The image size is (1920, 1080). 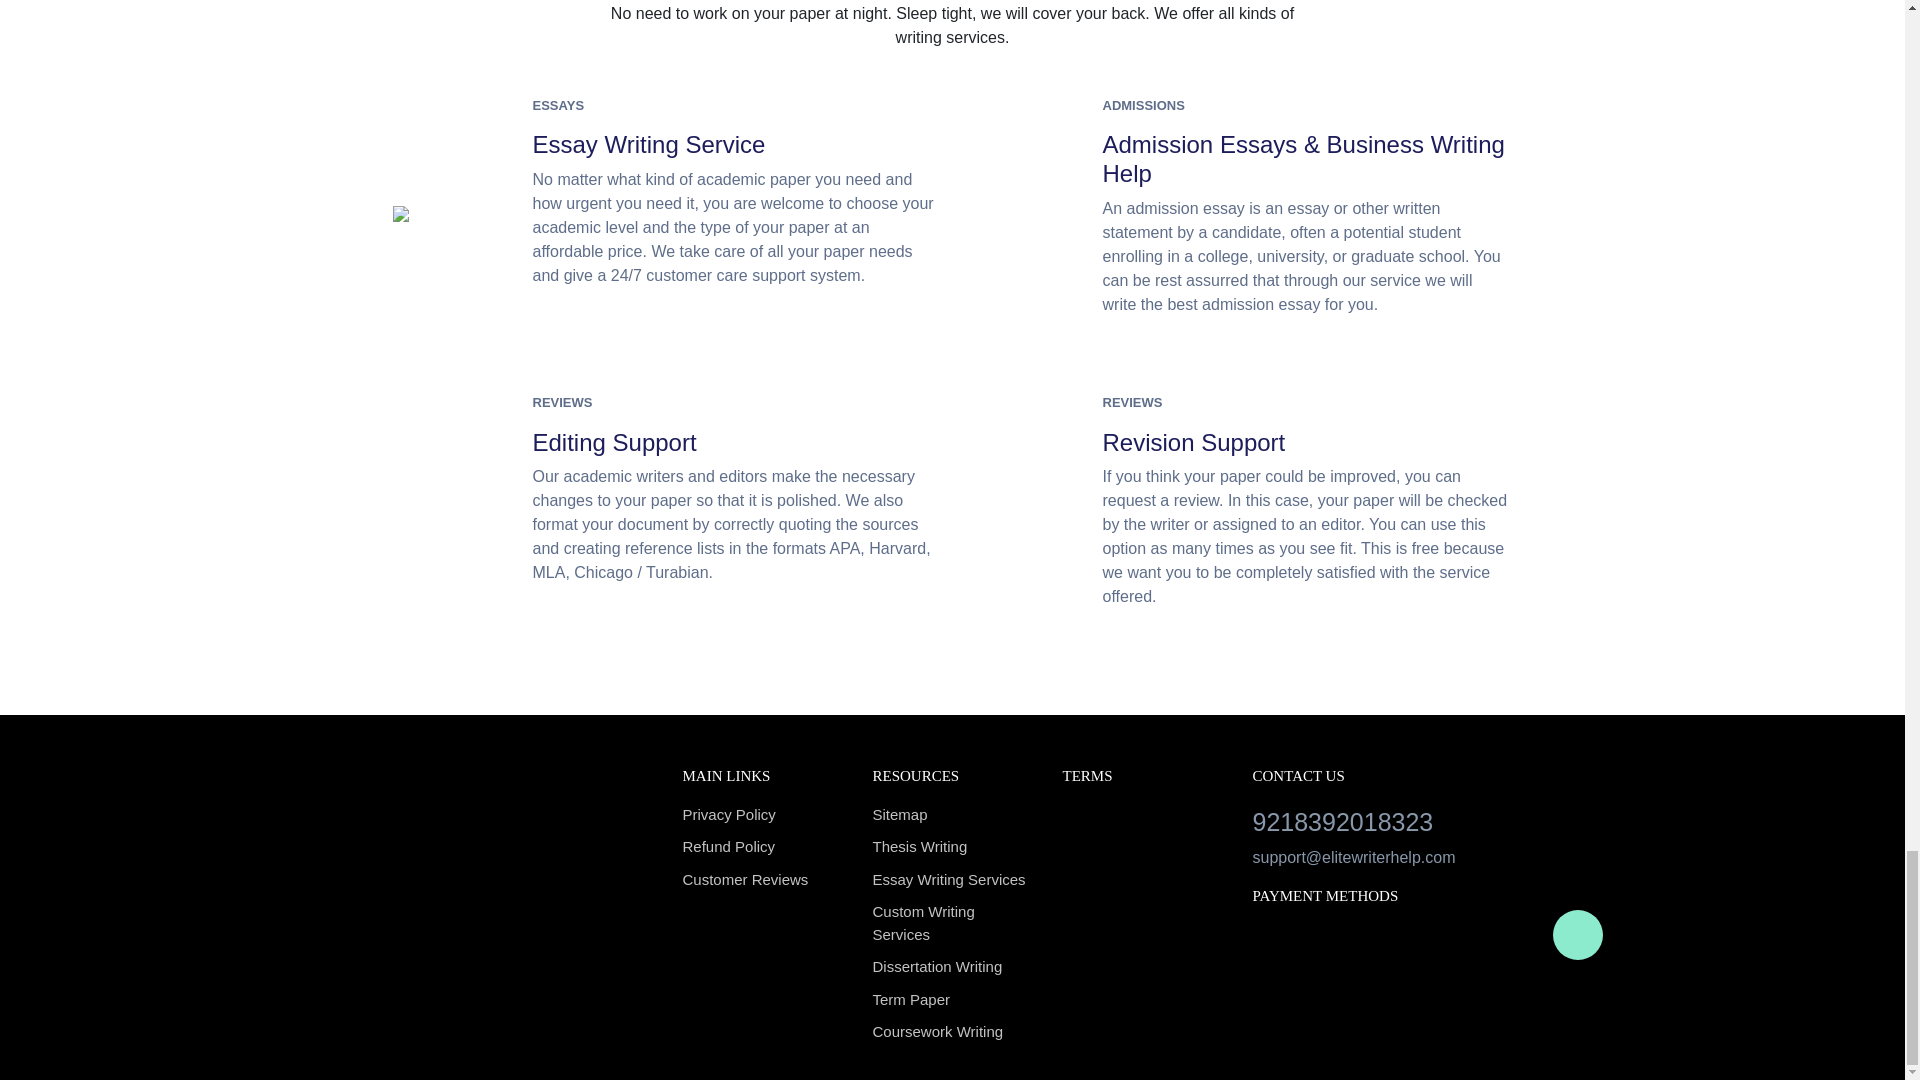 I want to click on Term Paper, so click(x=952, y=1000).